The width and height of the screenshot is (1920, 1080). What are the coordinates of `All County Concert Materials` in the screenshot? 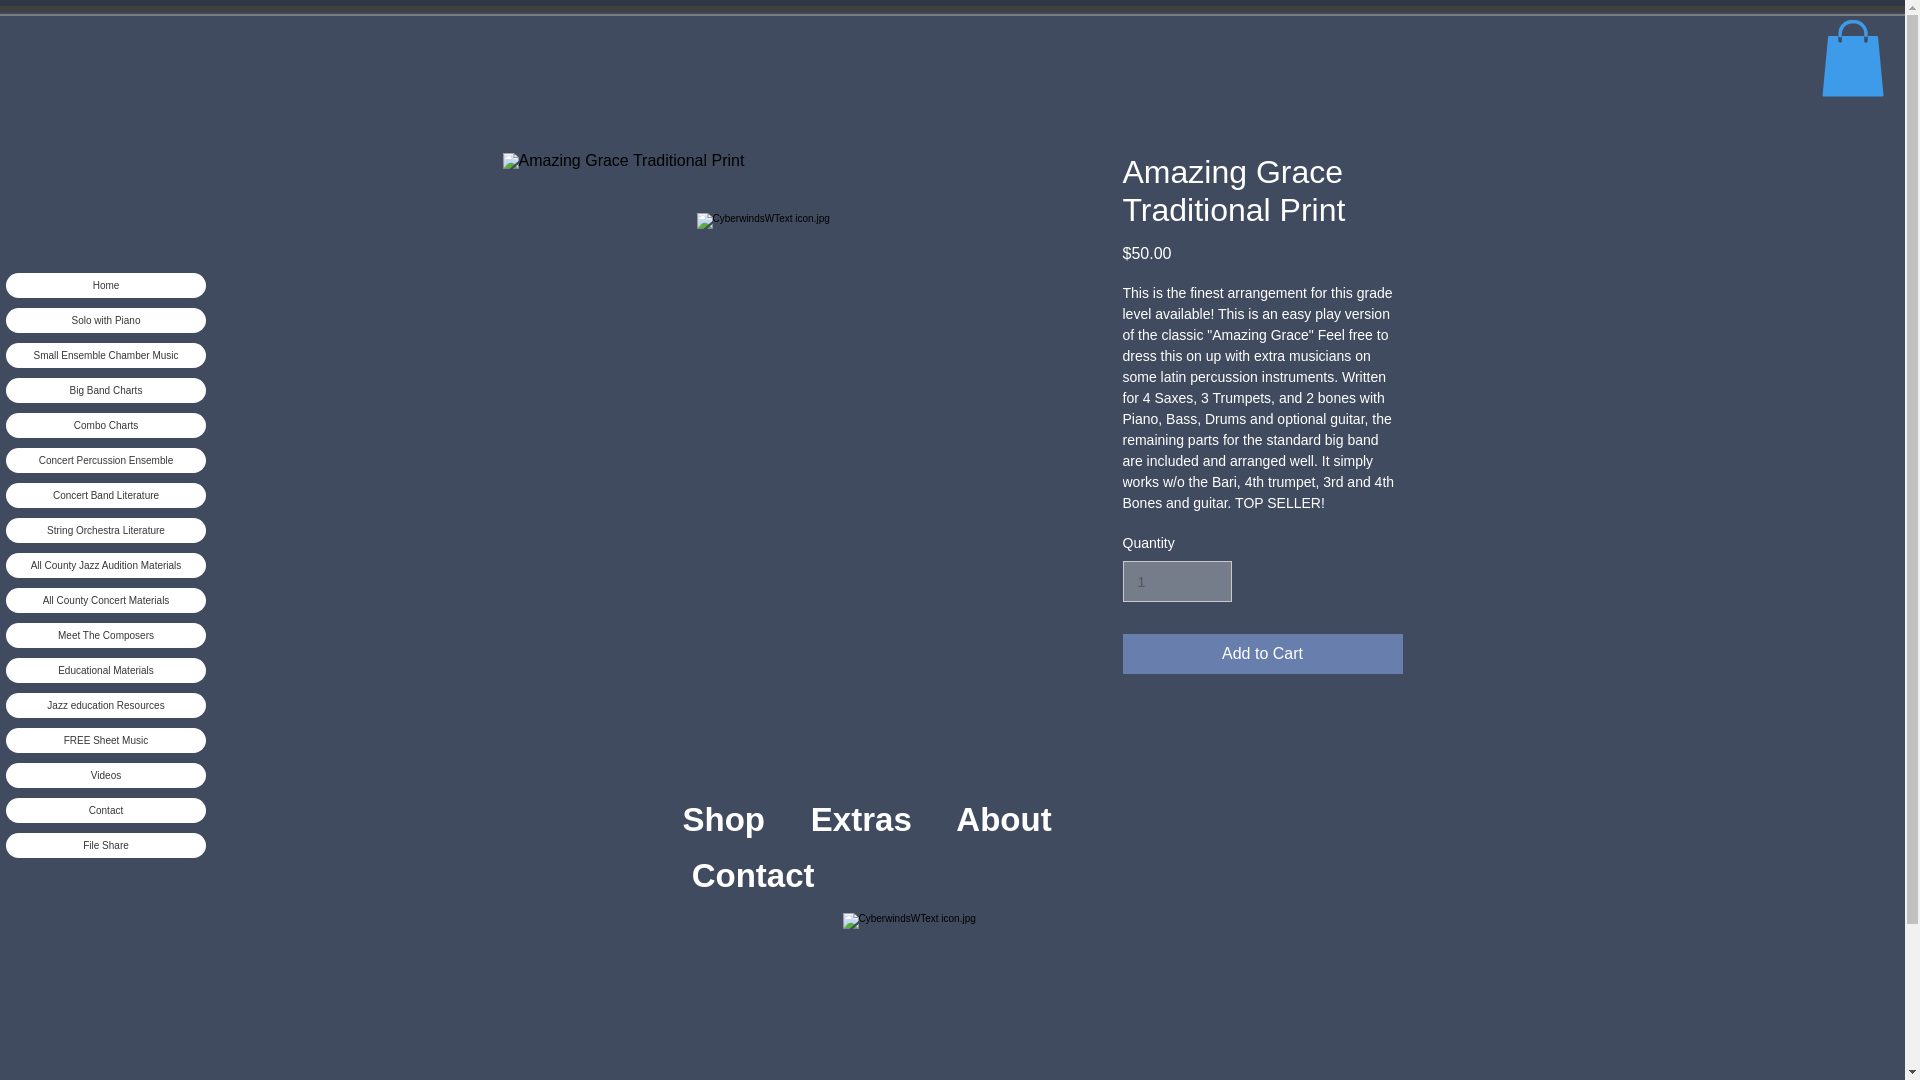 It's located at (105, 600).